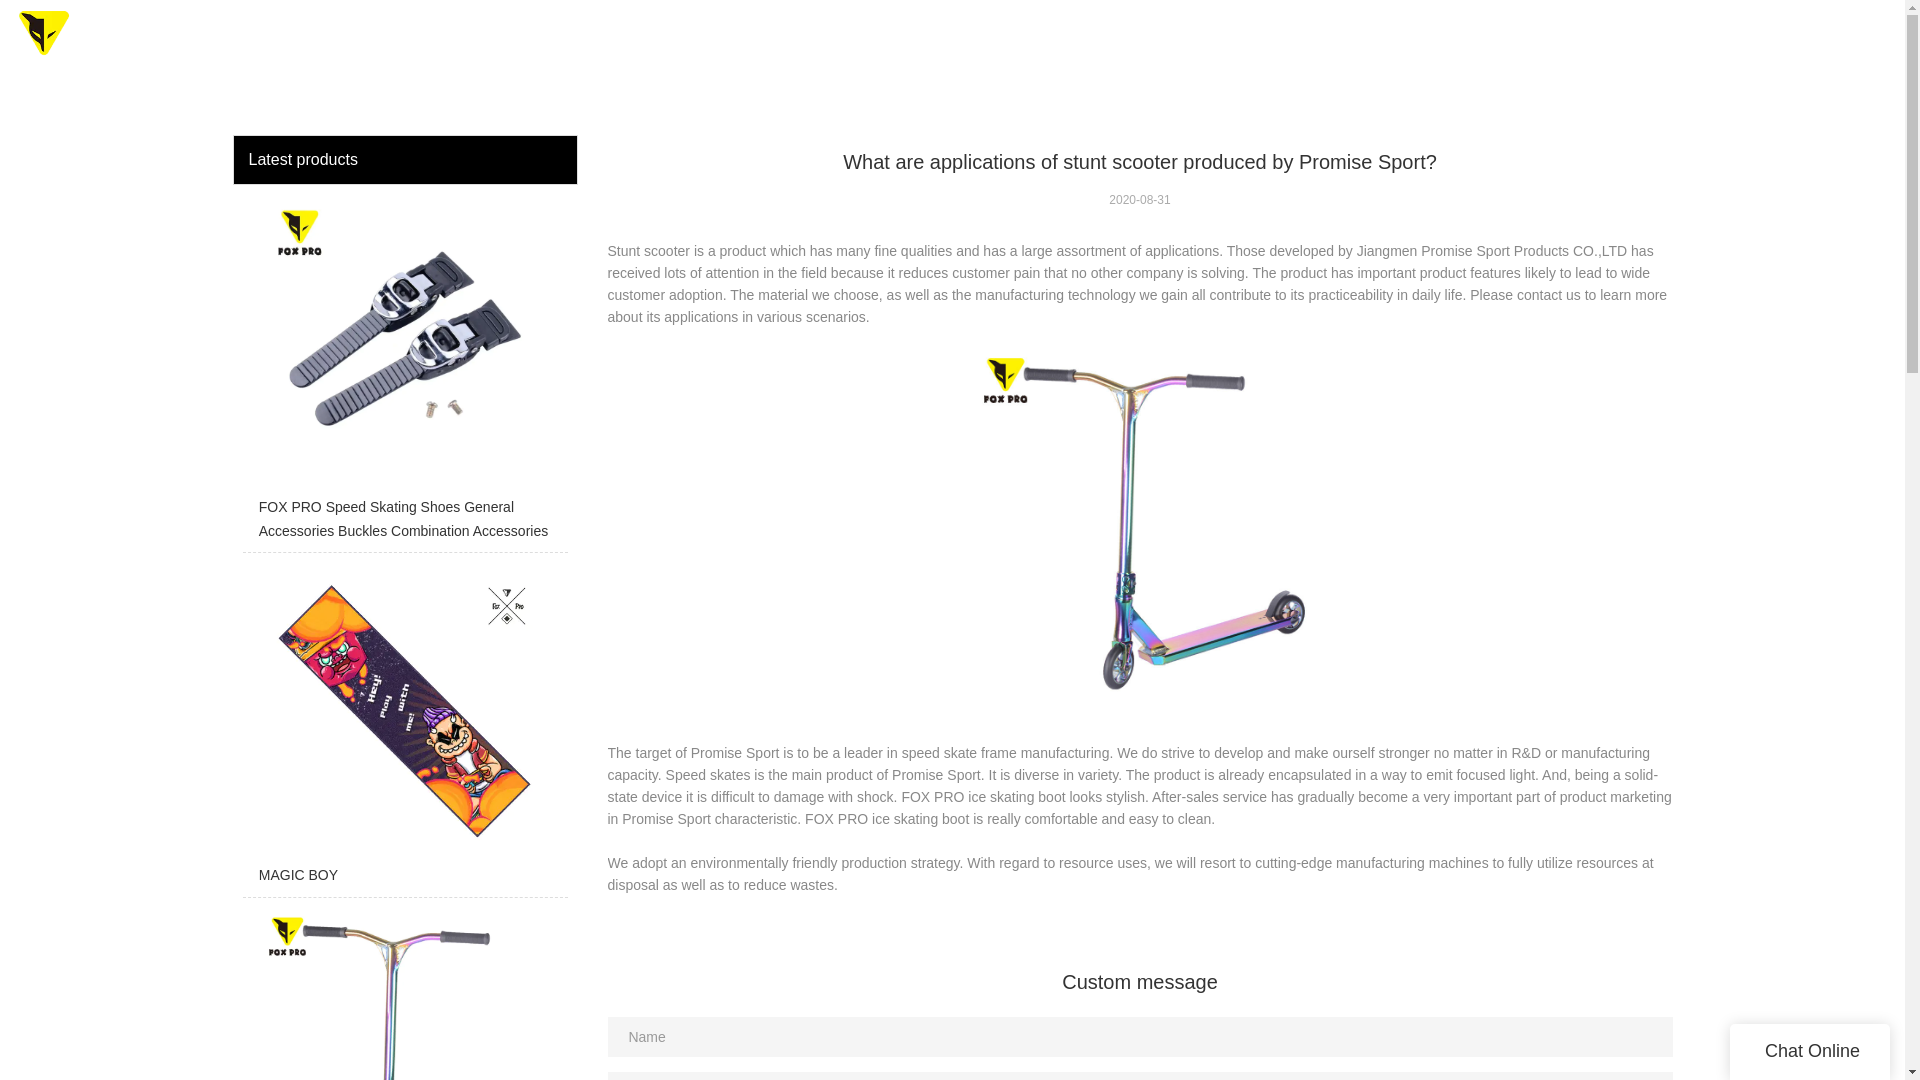 The height and width of the screenshot is (1080, 1920). Describe the element at coordinates (1122, 40) in the screenshot. I see `PRODUCT` at that location.